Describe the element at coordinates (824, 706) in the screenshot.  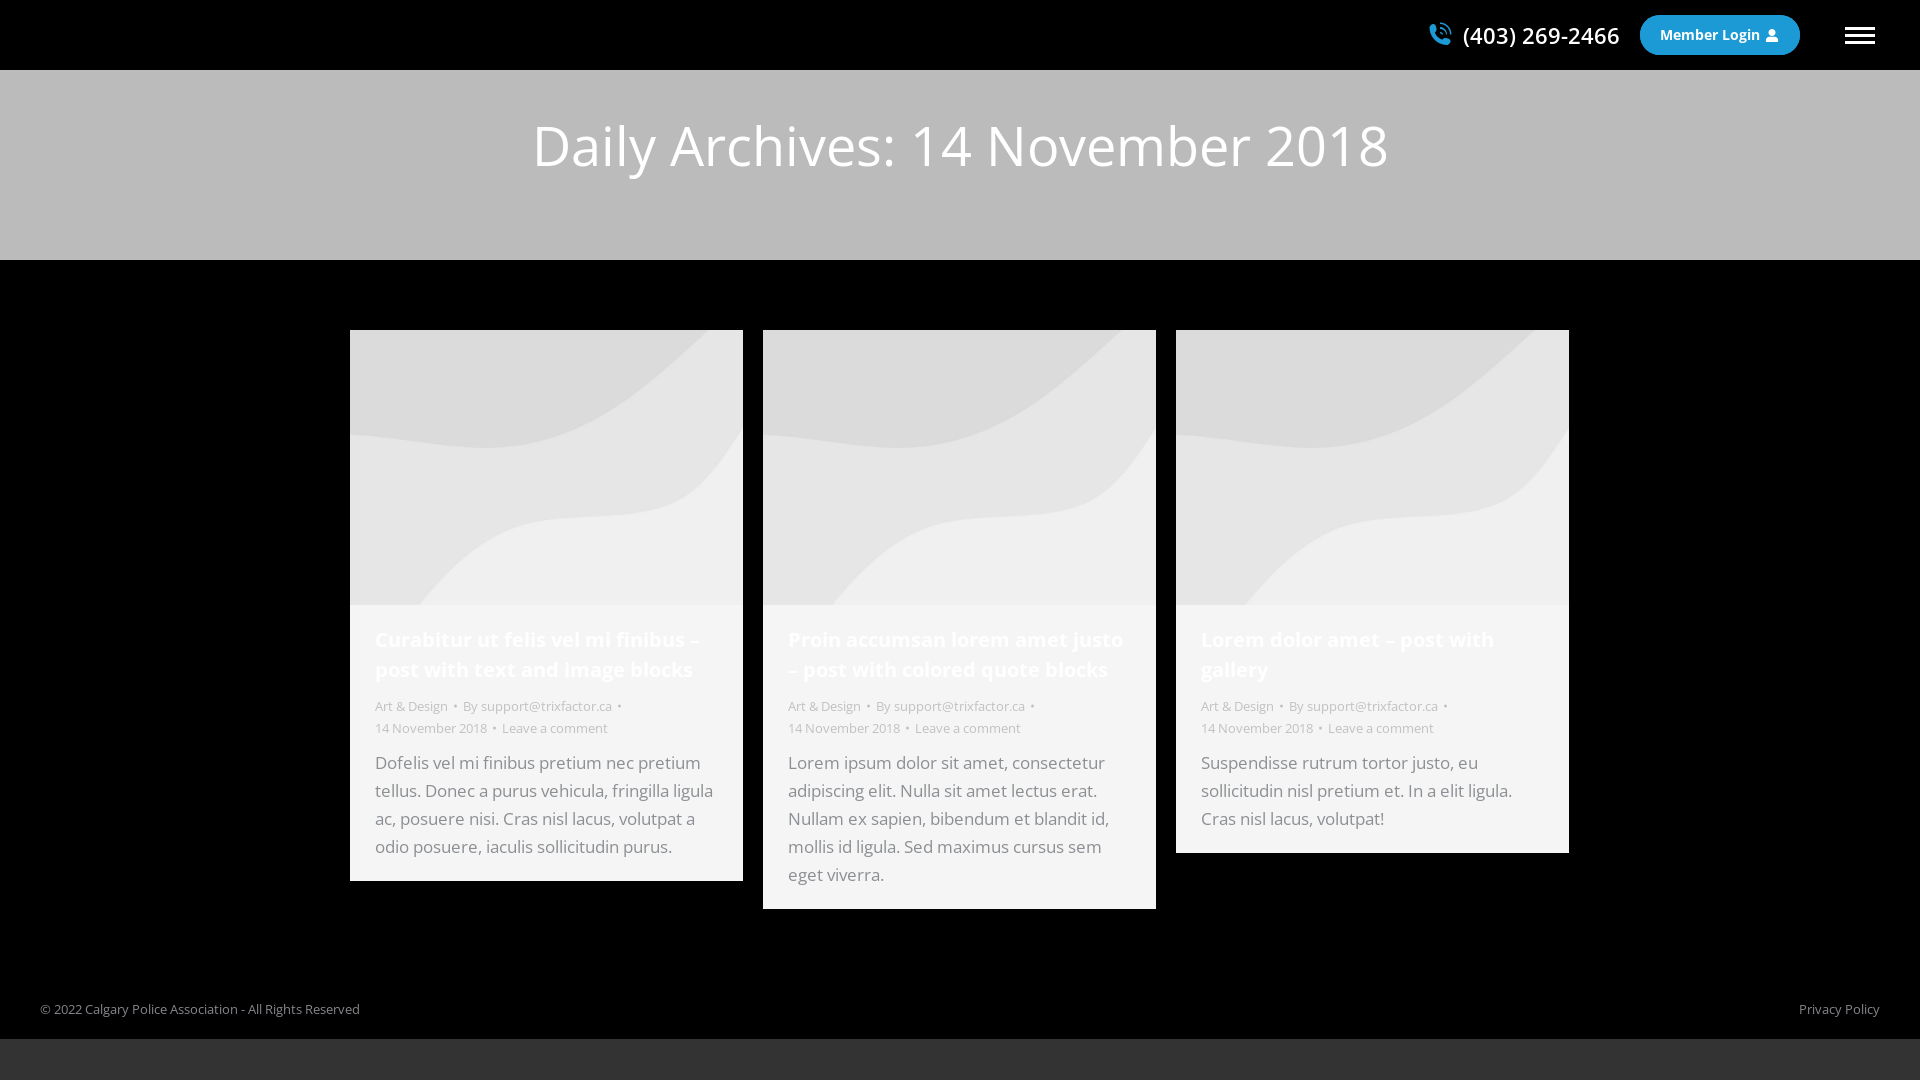
I see `Art & Design` at that location.